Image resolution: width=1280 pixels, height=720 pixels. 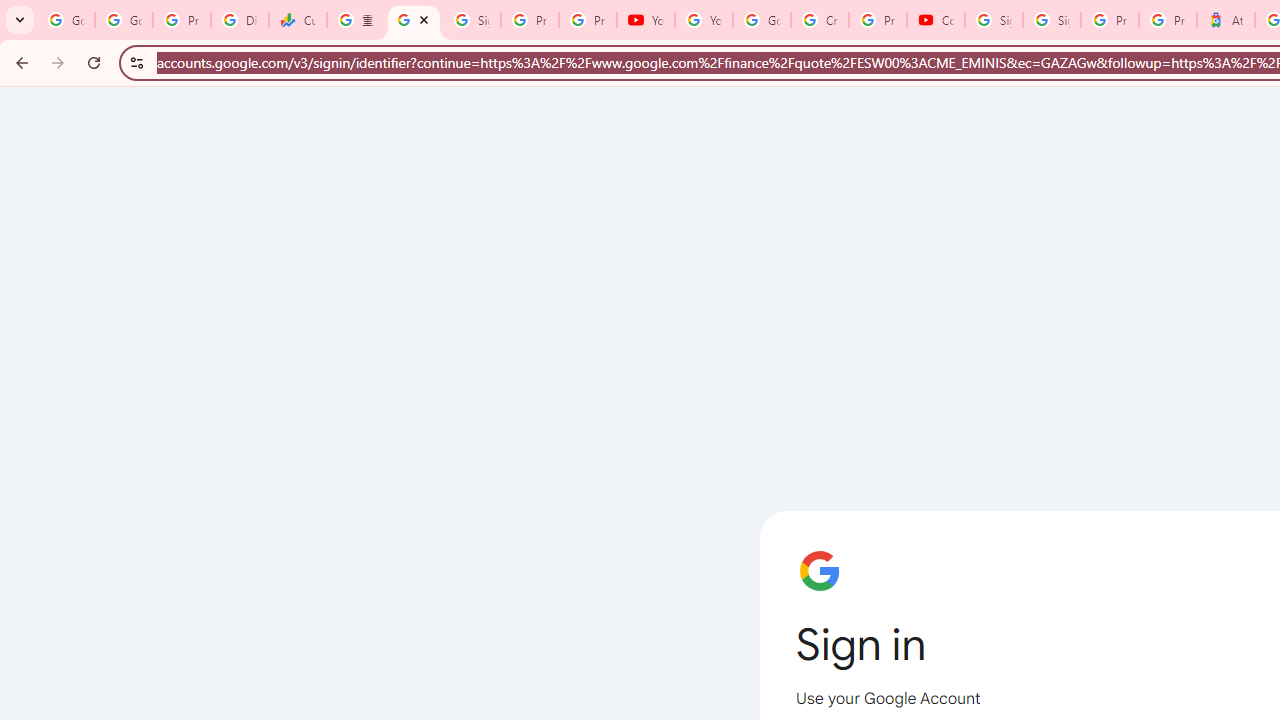 What do you see at coordinates (1226, 20) in the screenshot?
I see `Atour Hotel - Google hotels` at bounding box center [1226, 20].